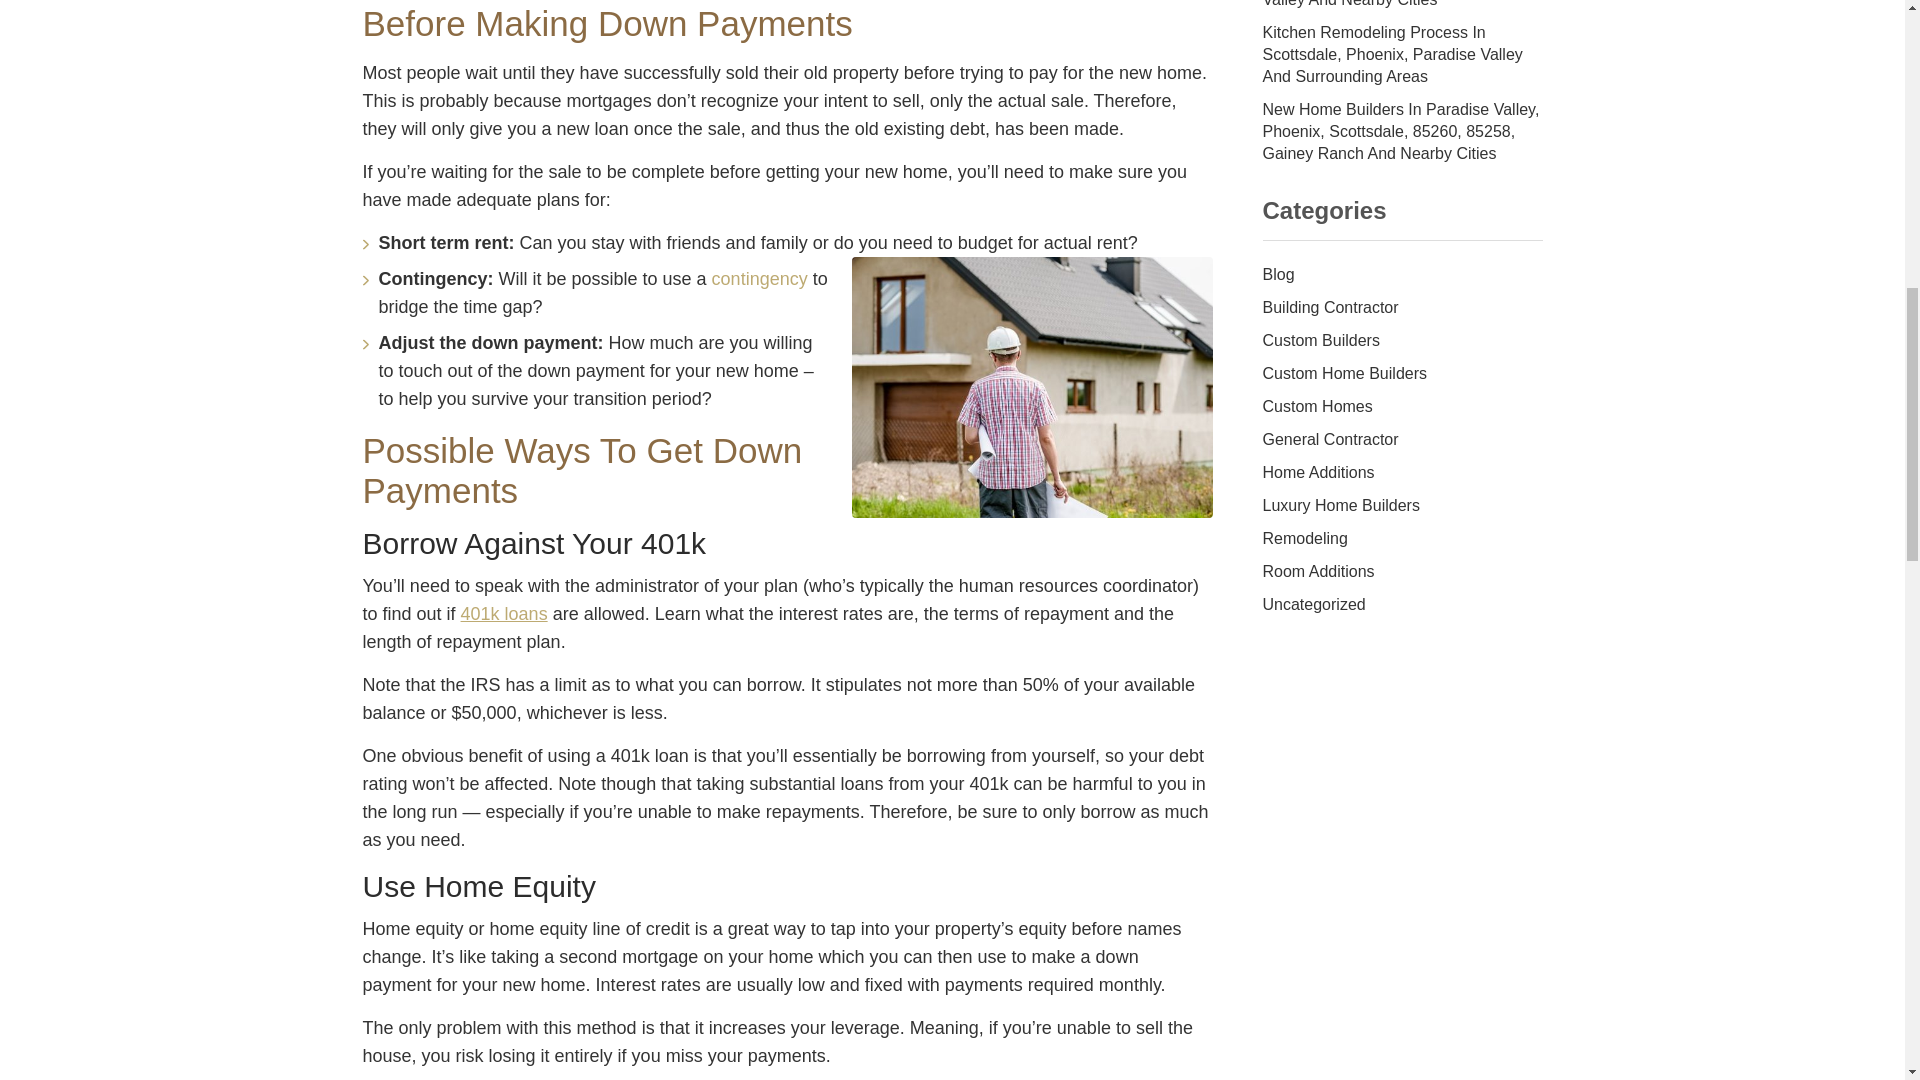 This screenshot has height=1080, width=1920. I want to click on Blog, so click(1401, 275).